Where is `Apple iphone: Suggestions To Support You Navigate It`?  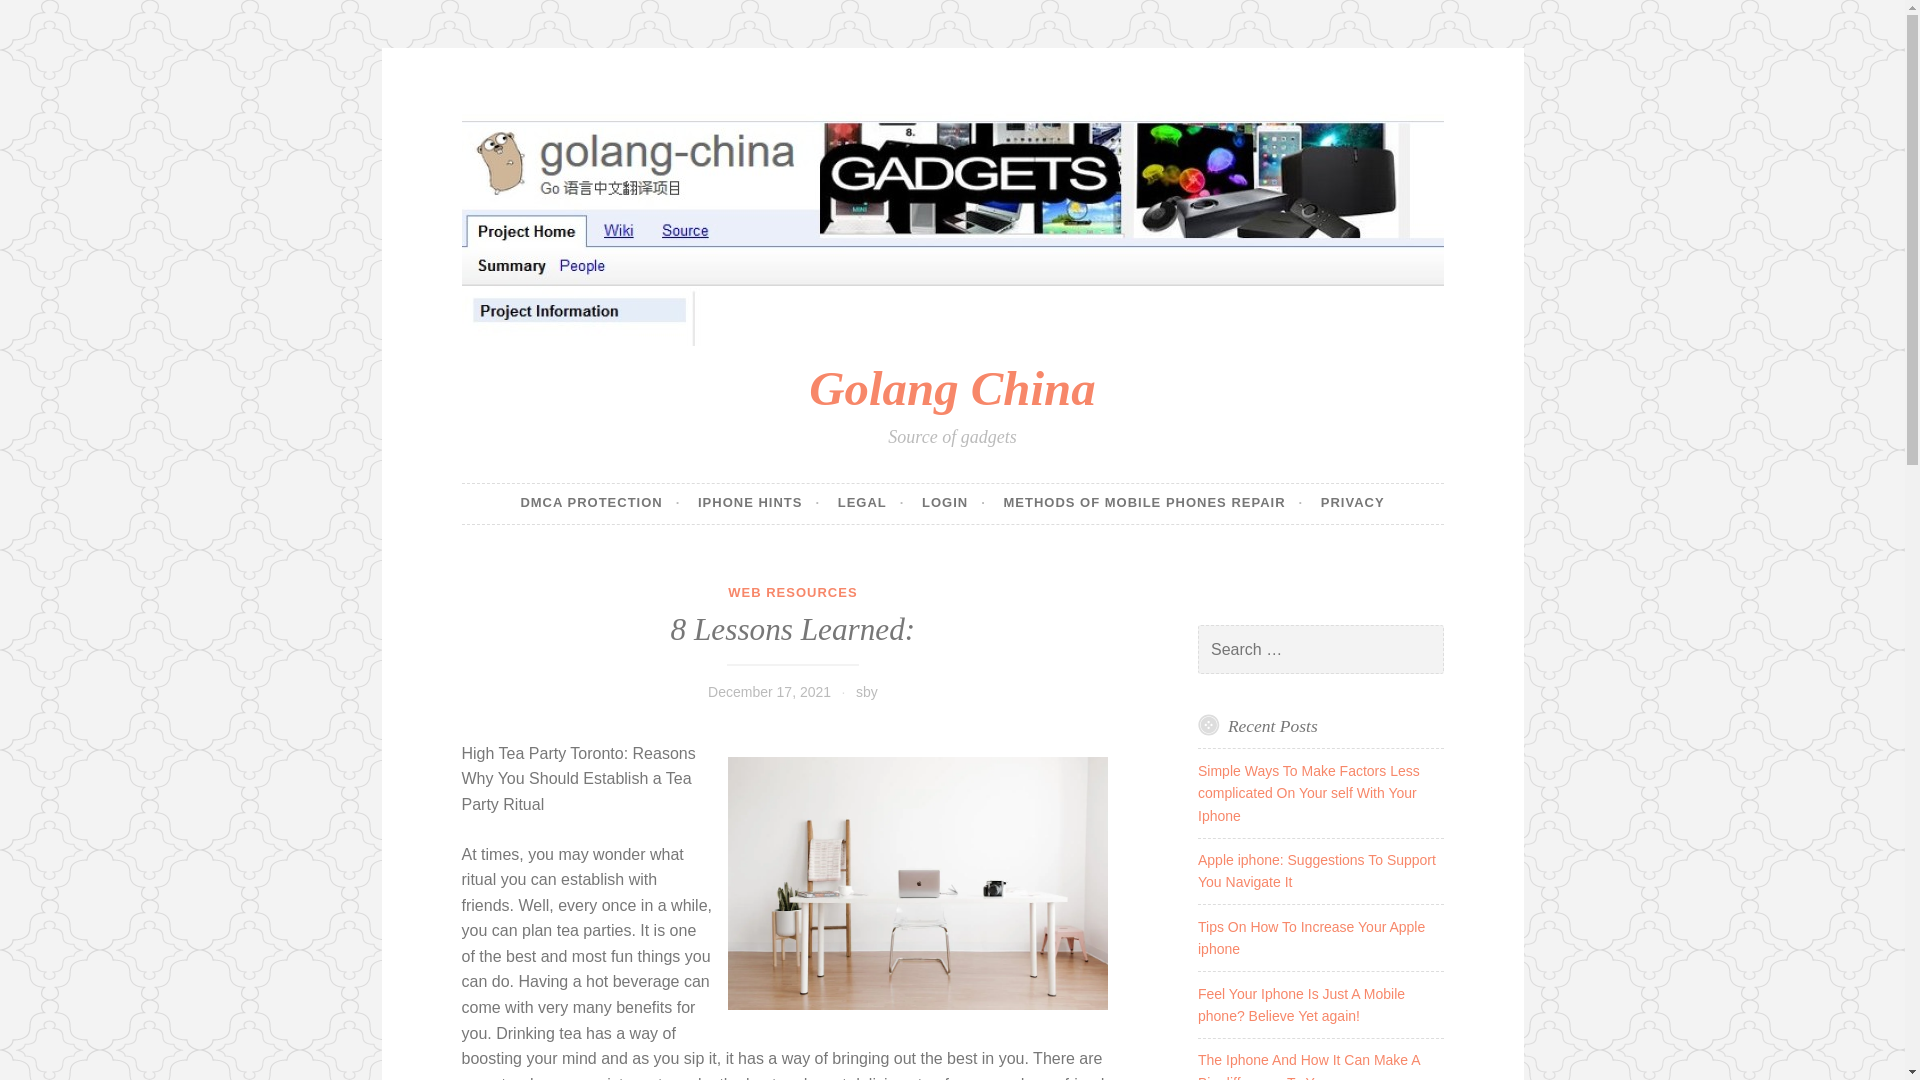 Apple iphone: Suggestions To Support You Navigate It is located at coordinates (1317, 870).